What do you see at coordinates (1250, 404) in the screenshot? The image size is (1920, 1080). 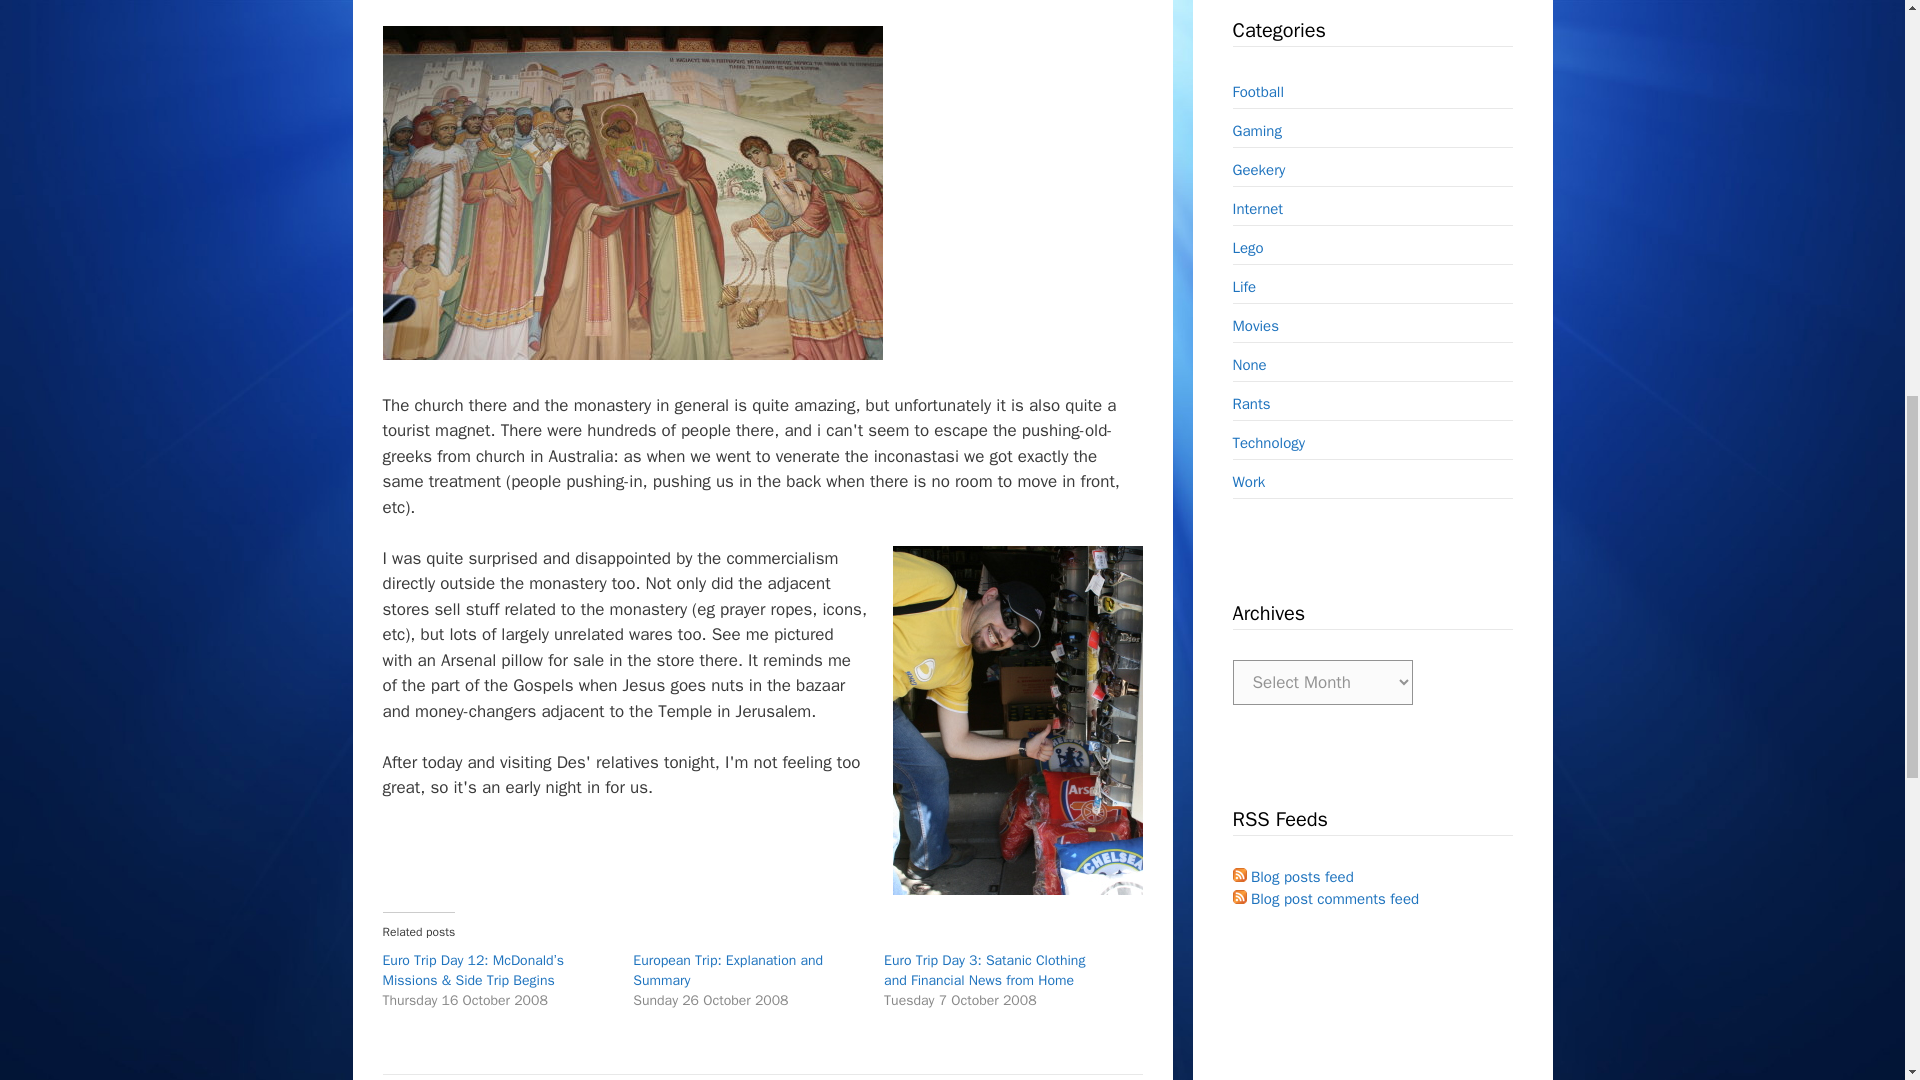 I see `Rants` at bounding box center [1250, 404].